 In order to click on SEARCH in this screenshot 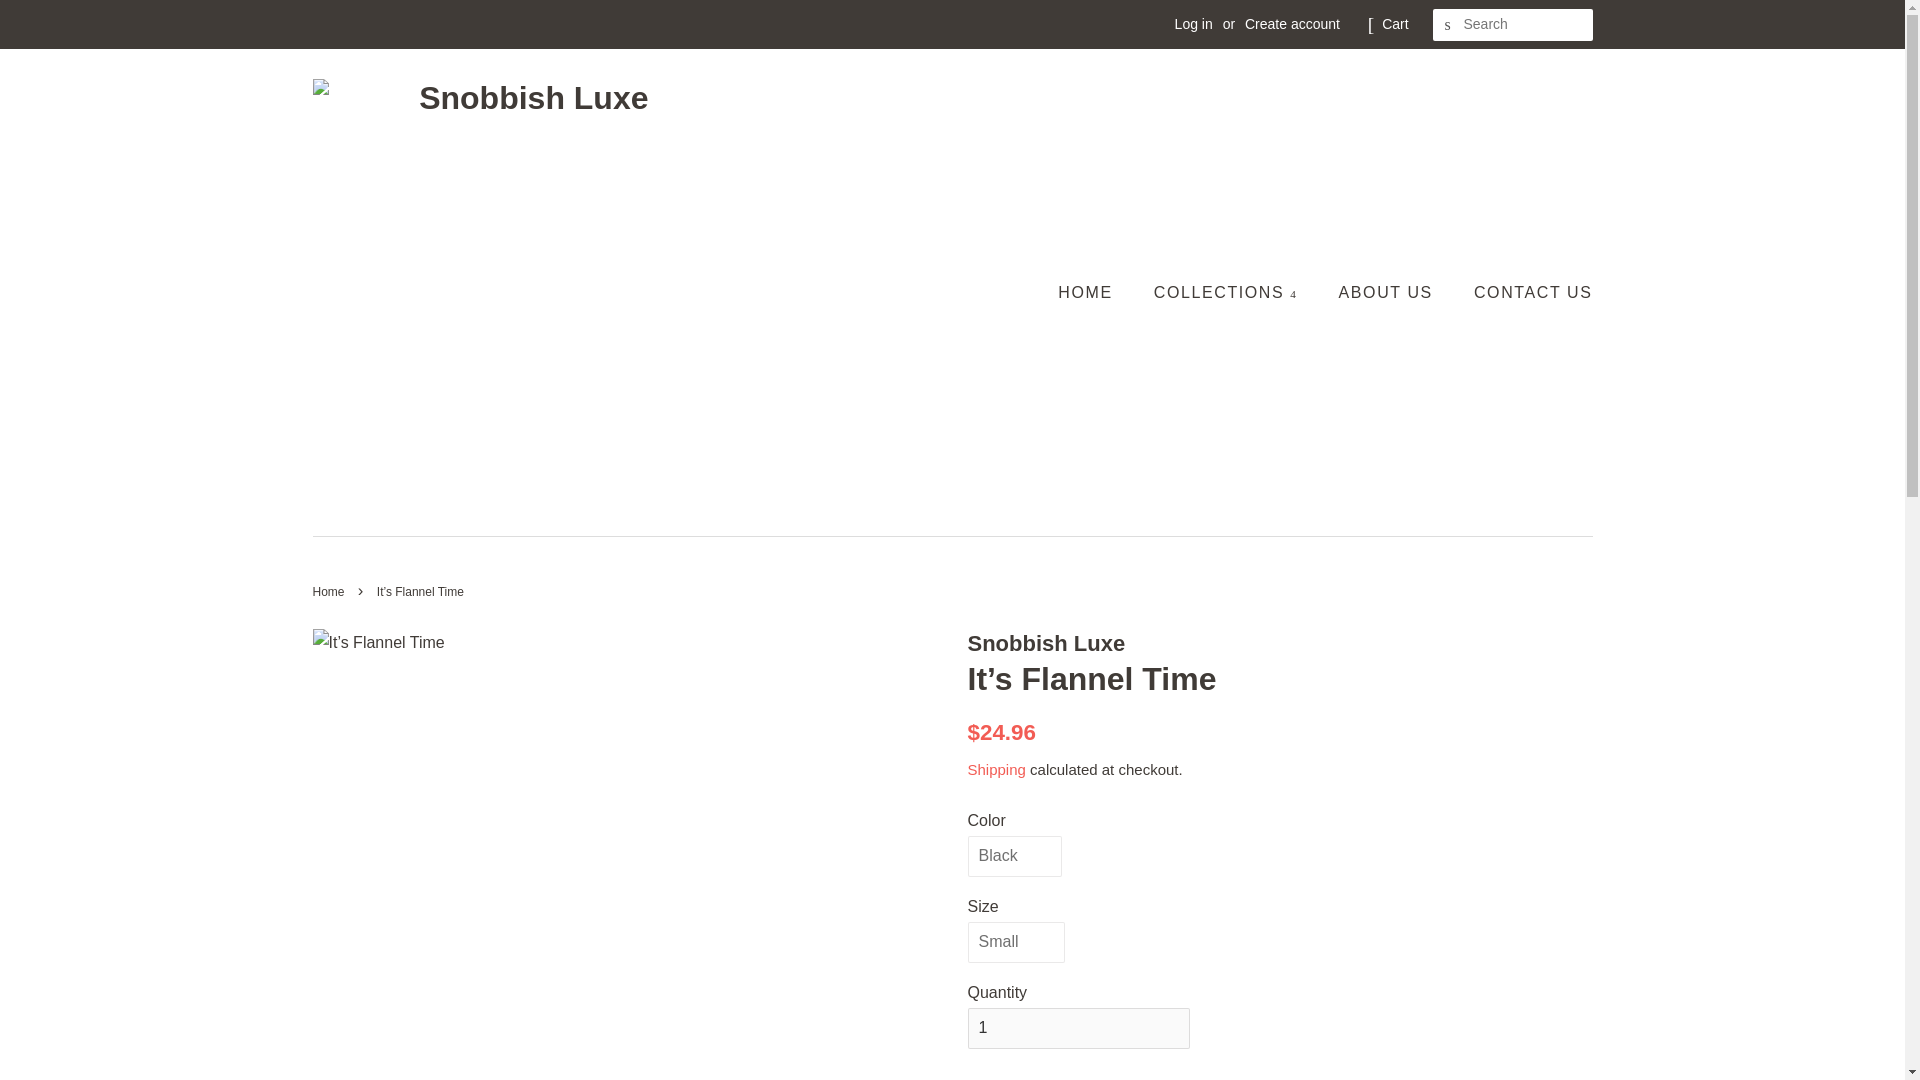, I will do `click(1448, 25)`.